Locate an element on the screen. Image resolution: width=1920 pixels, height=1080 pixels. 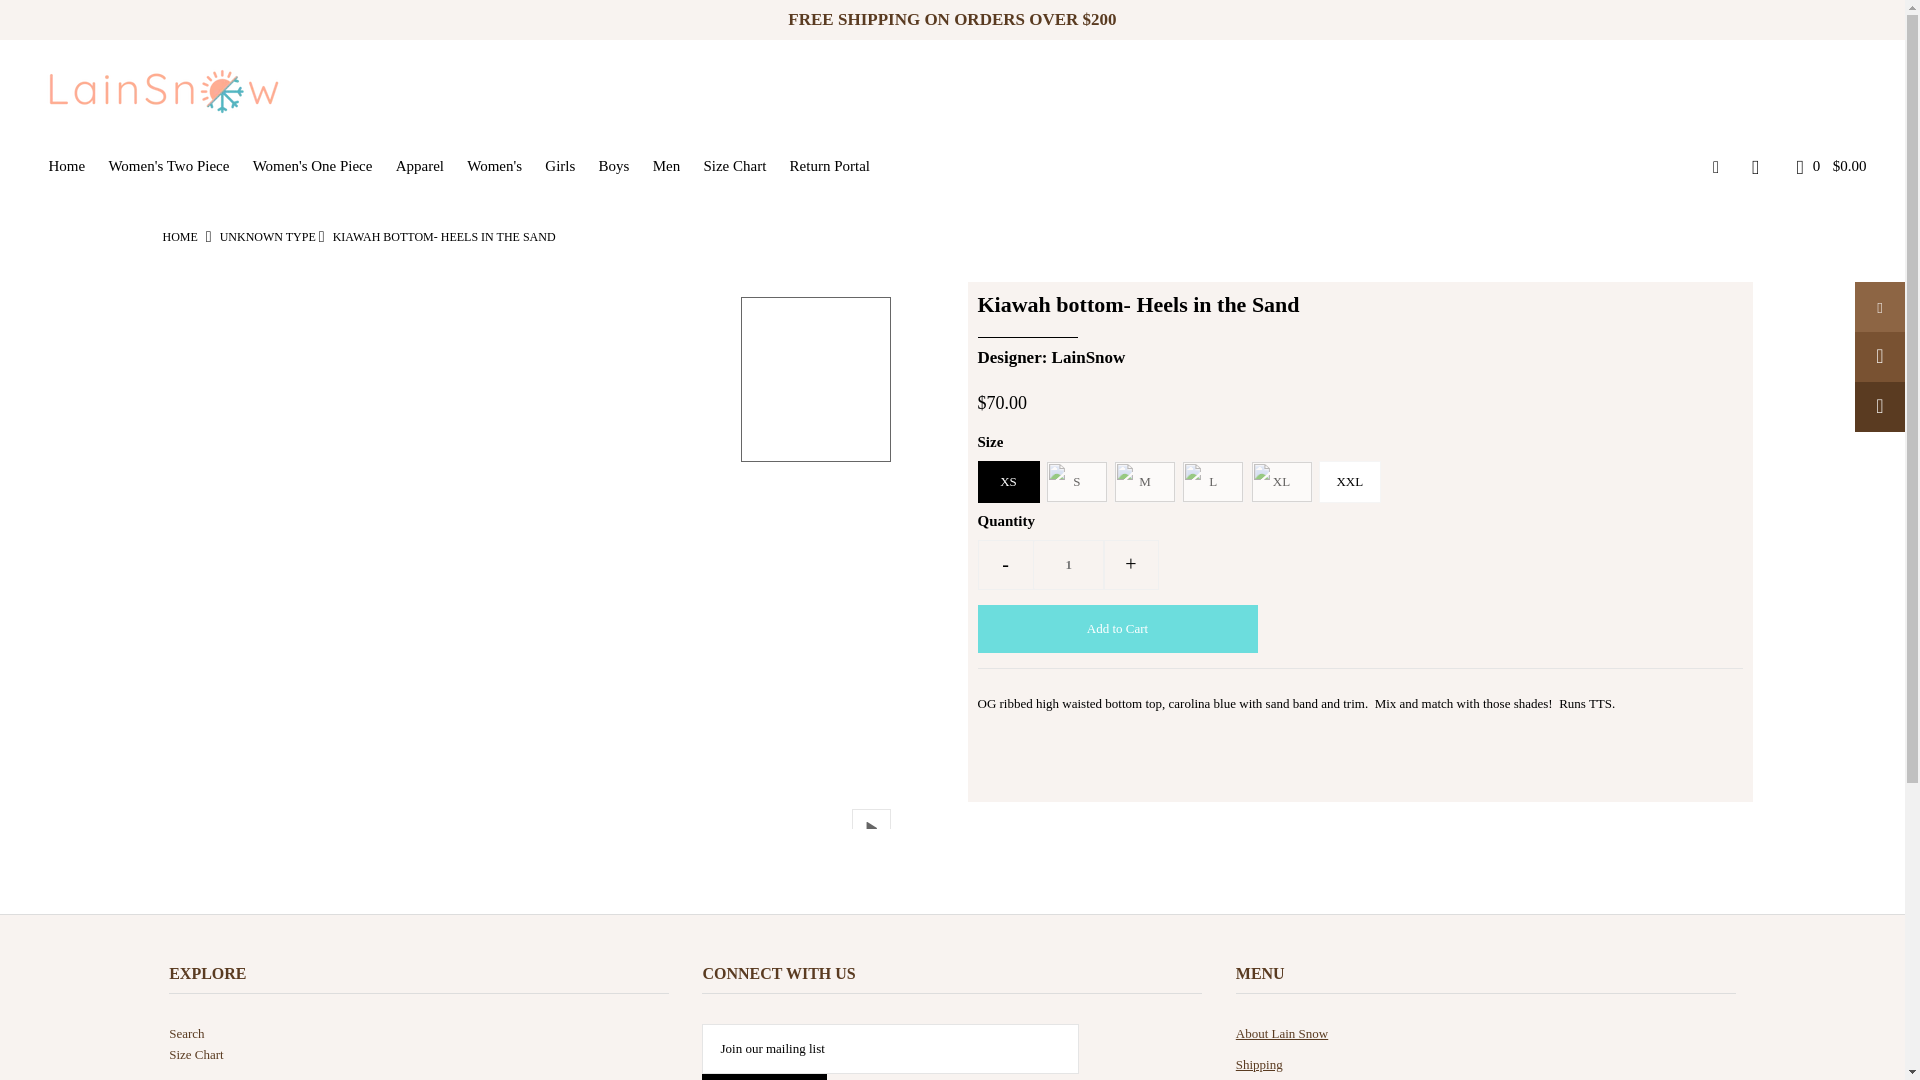
- is located at coordinates (1006, 564).